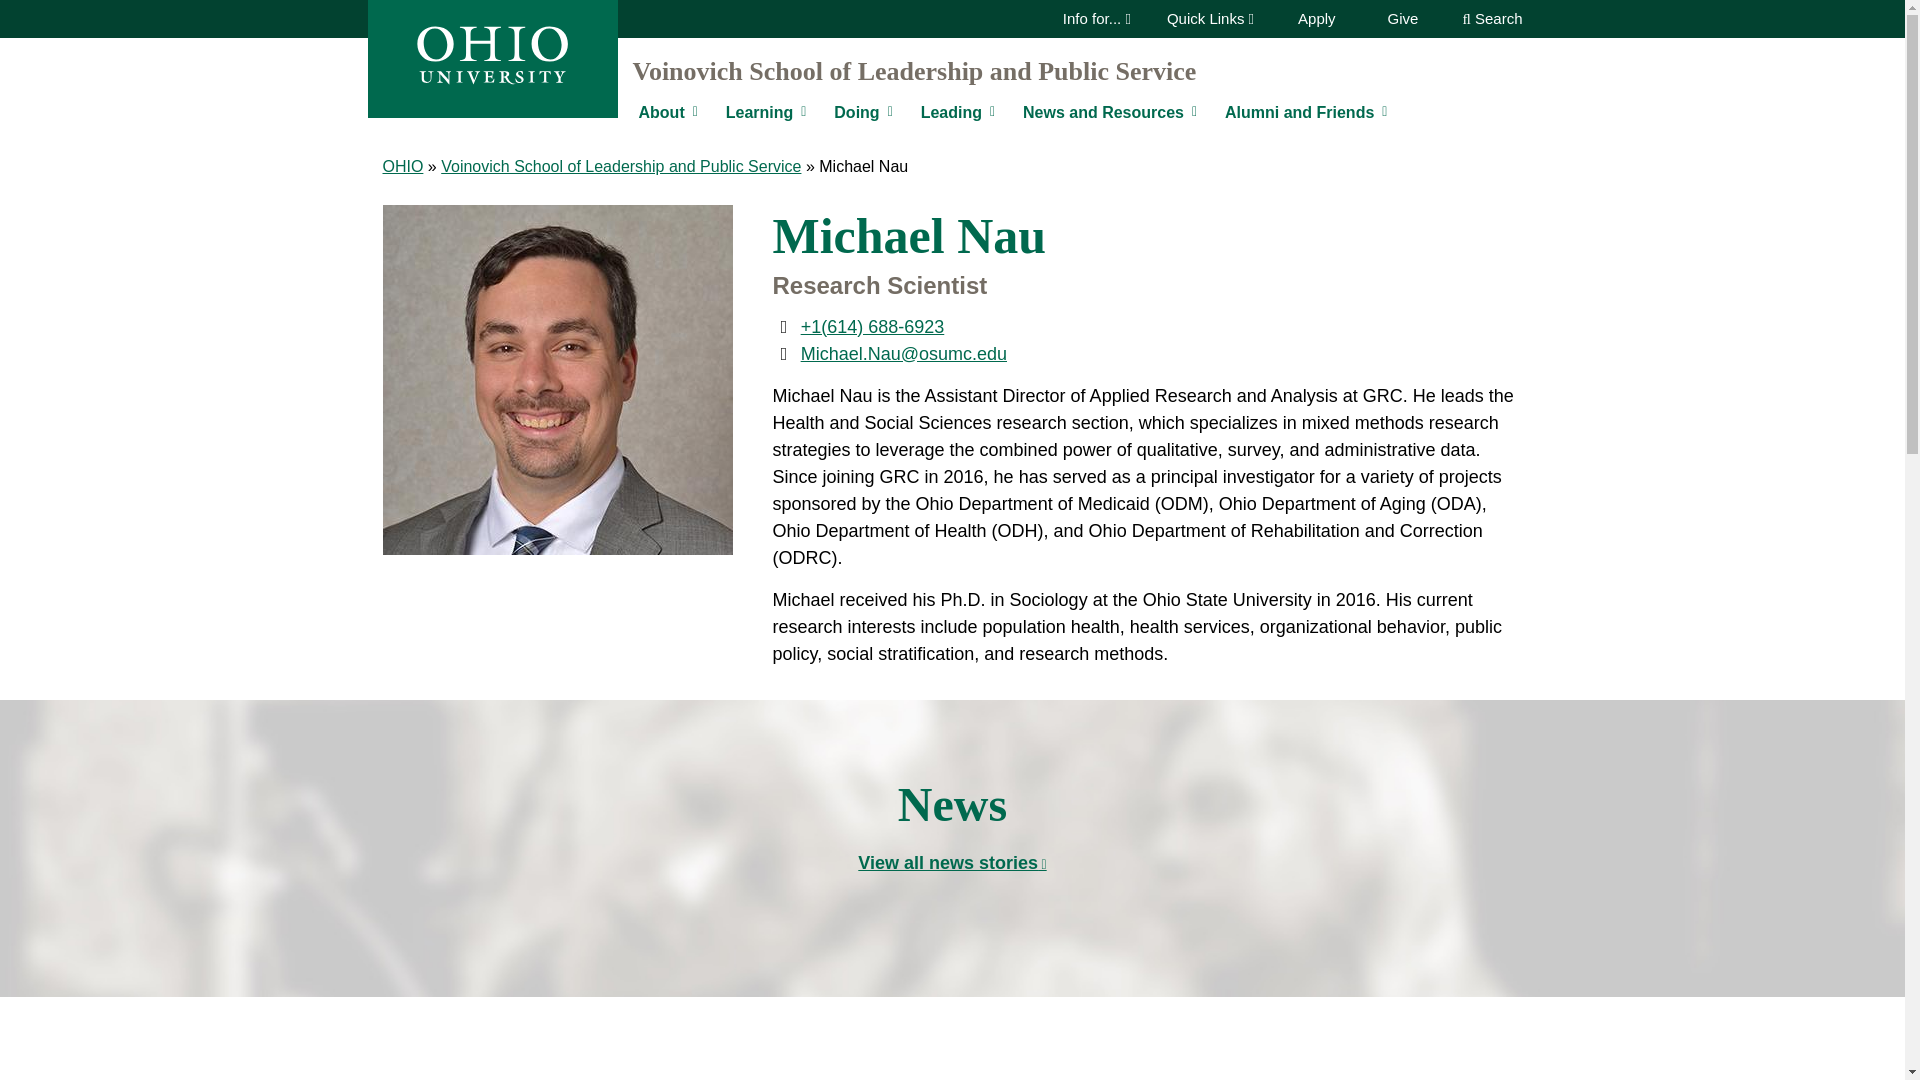 The width and height of the screenshot is (1920, 1080). Describe the element at coordinates (660, 113) in the screenshot. I see `About` at that location.